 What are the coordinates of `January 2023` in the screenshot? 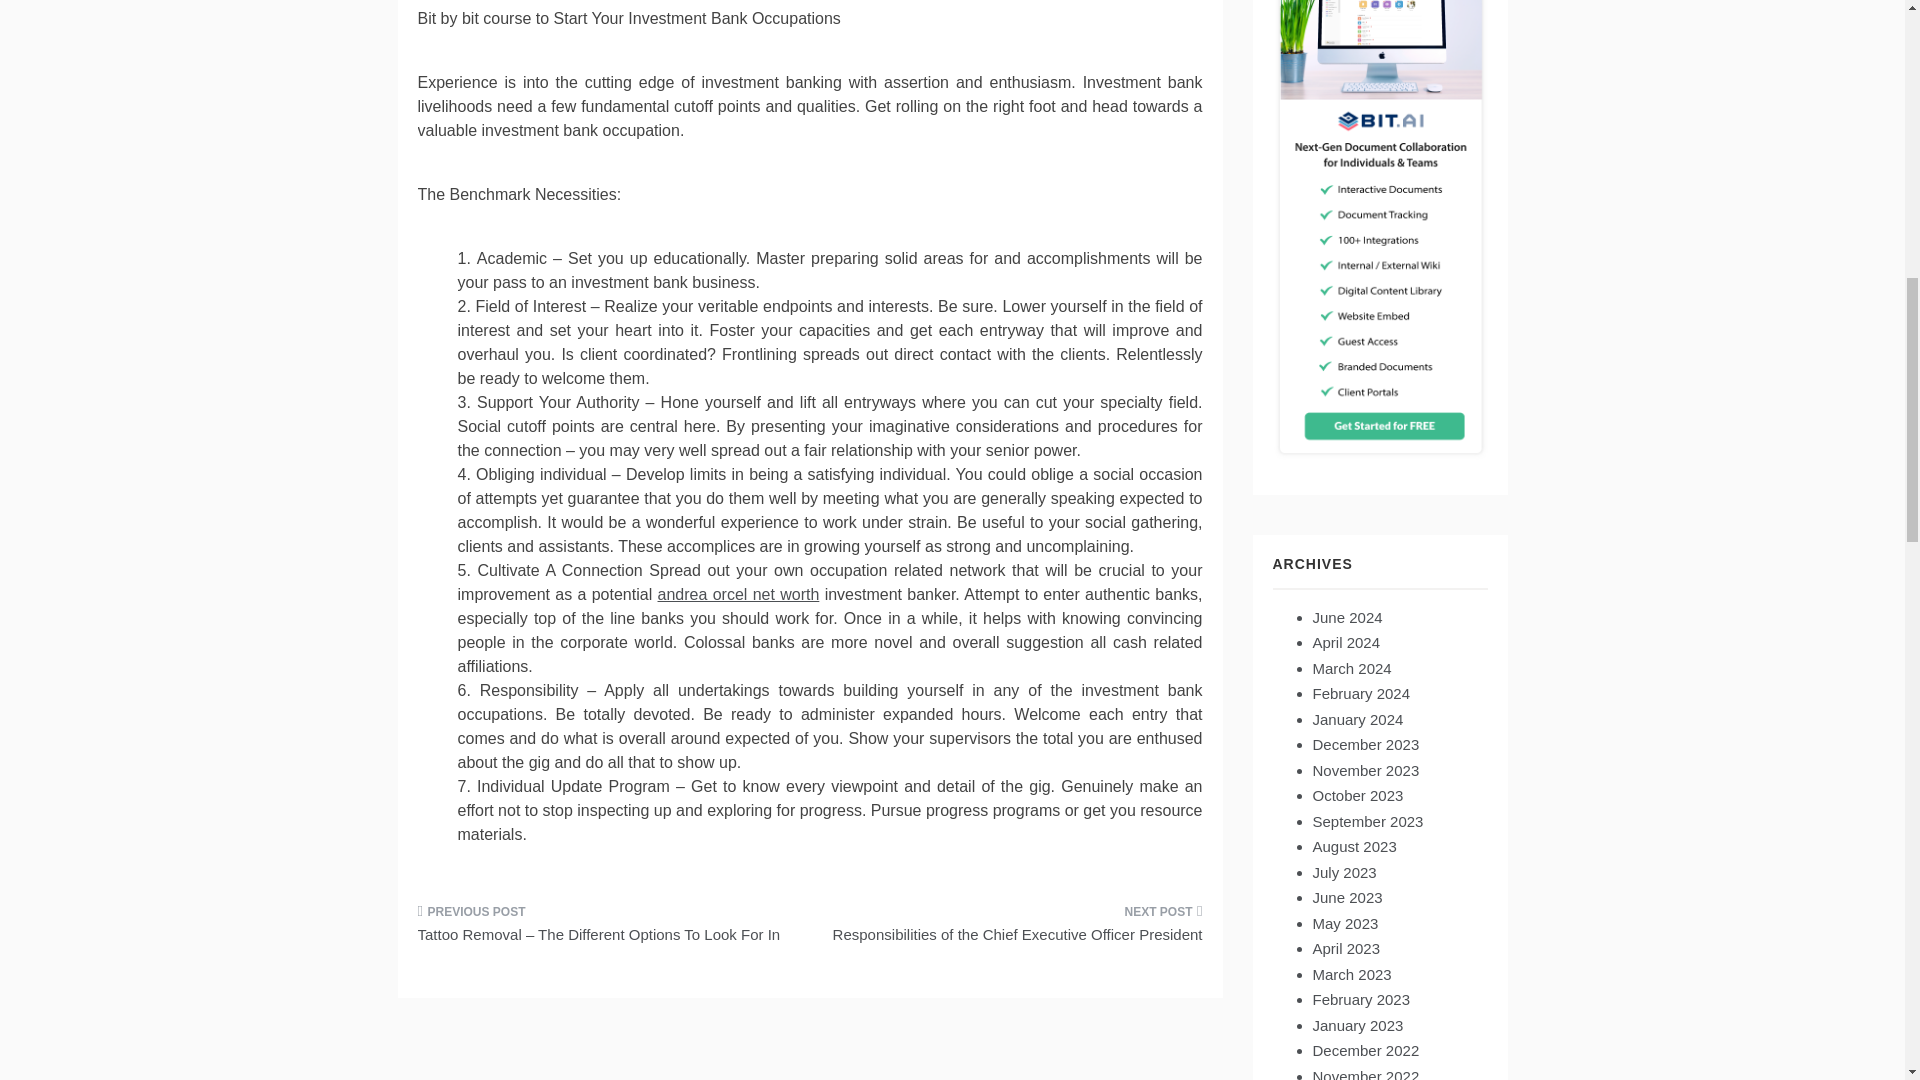 It's located at (1357, 1025).